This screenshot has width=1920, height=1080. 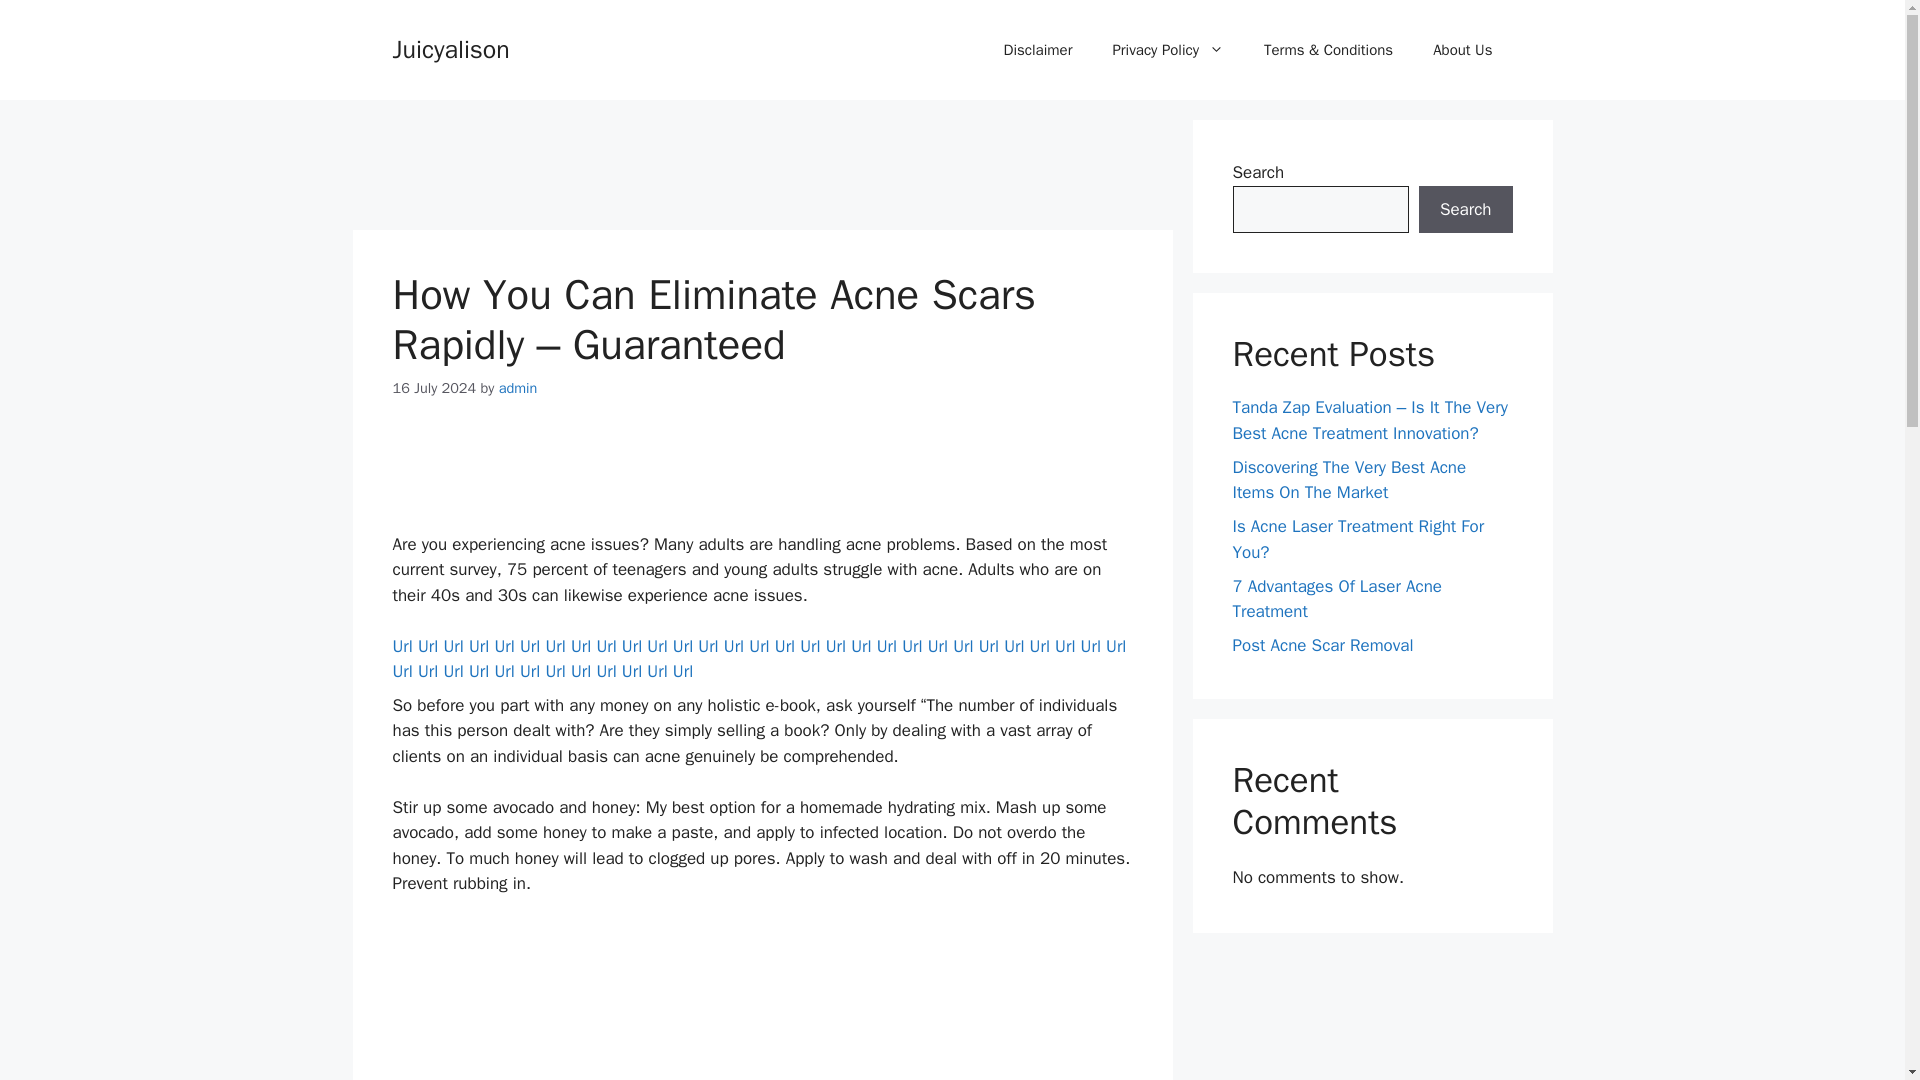 What do you see at coordinates (1168, 50) in the screenshot?
I see `Privacy Policy` at bounding box center [1168, 50].